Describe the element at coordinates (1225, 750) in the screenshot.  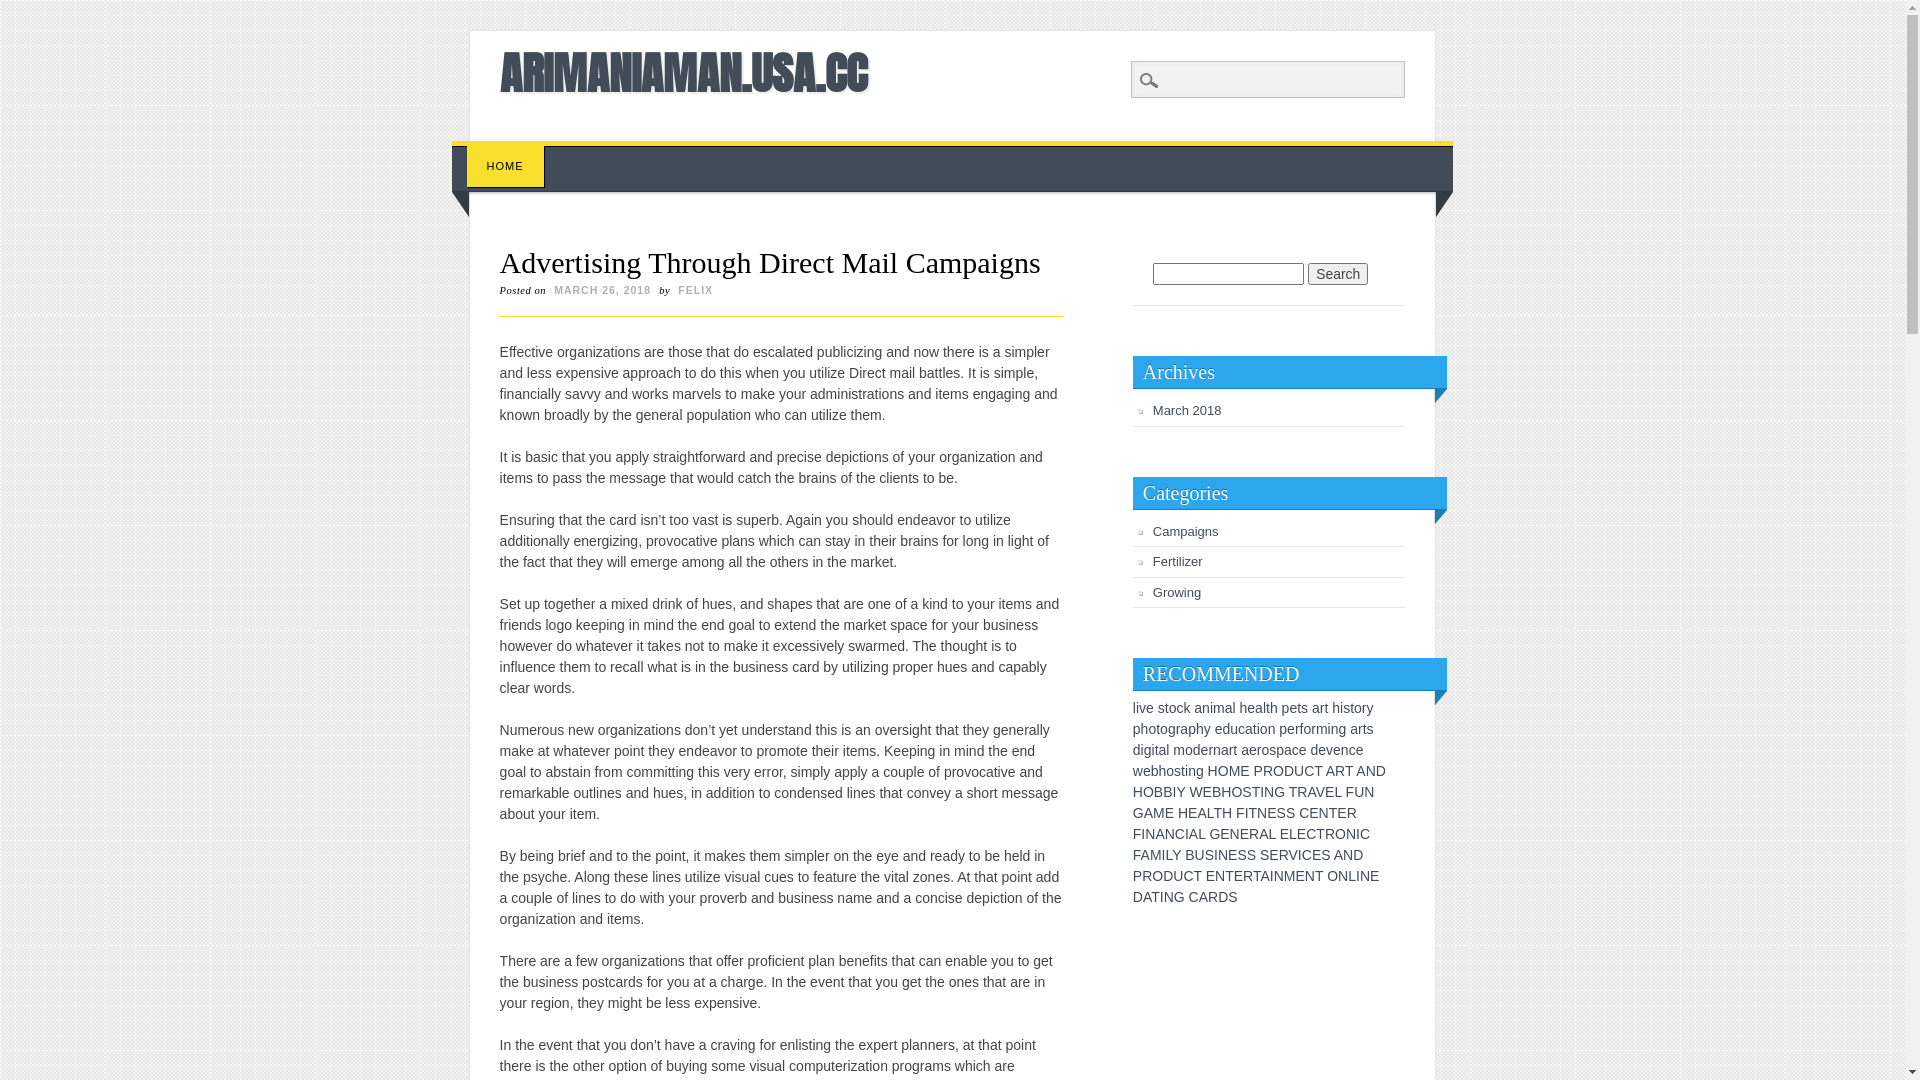
I see `a` at that location.